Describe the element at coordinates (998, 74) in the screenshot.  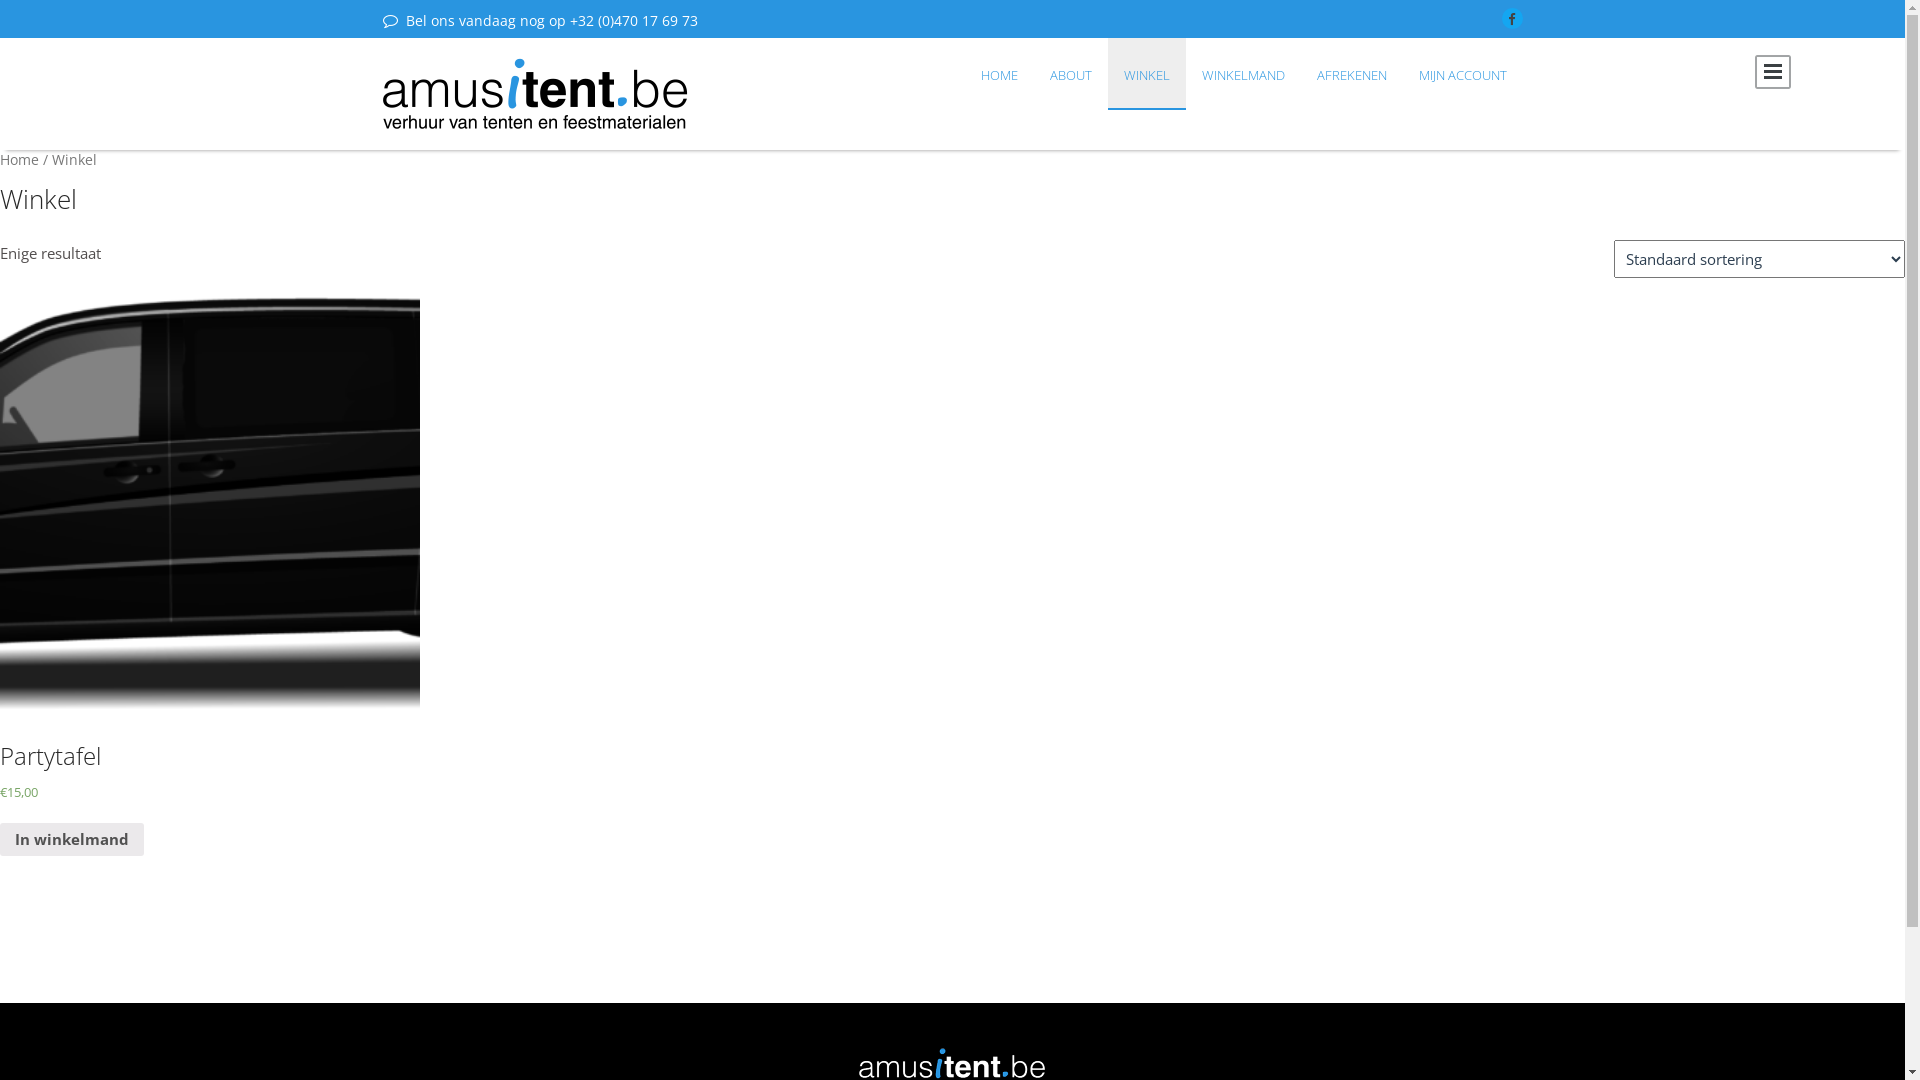
I see `HOME` at that location.